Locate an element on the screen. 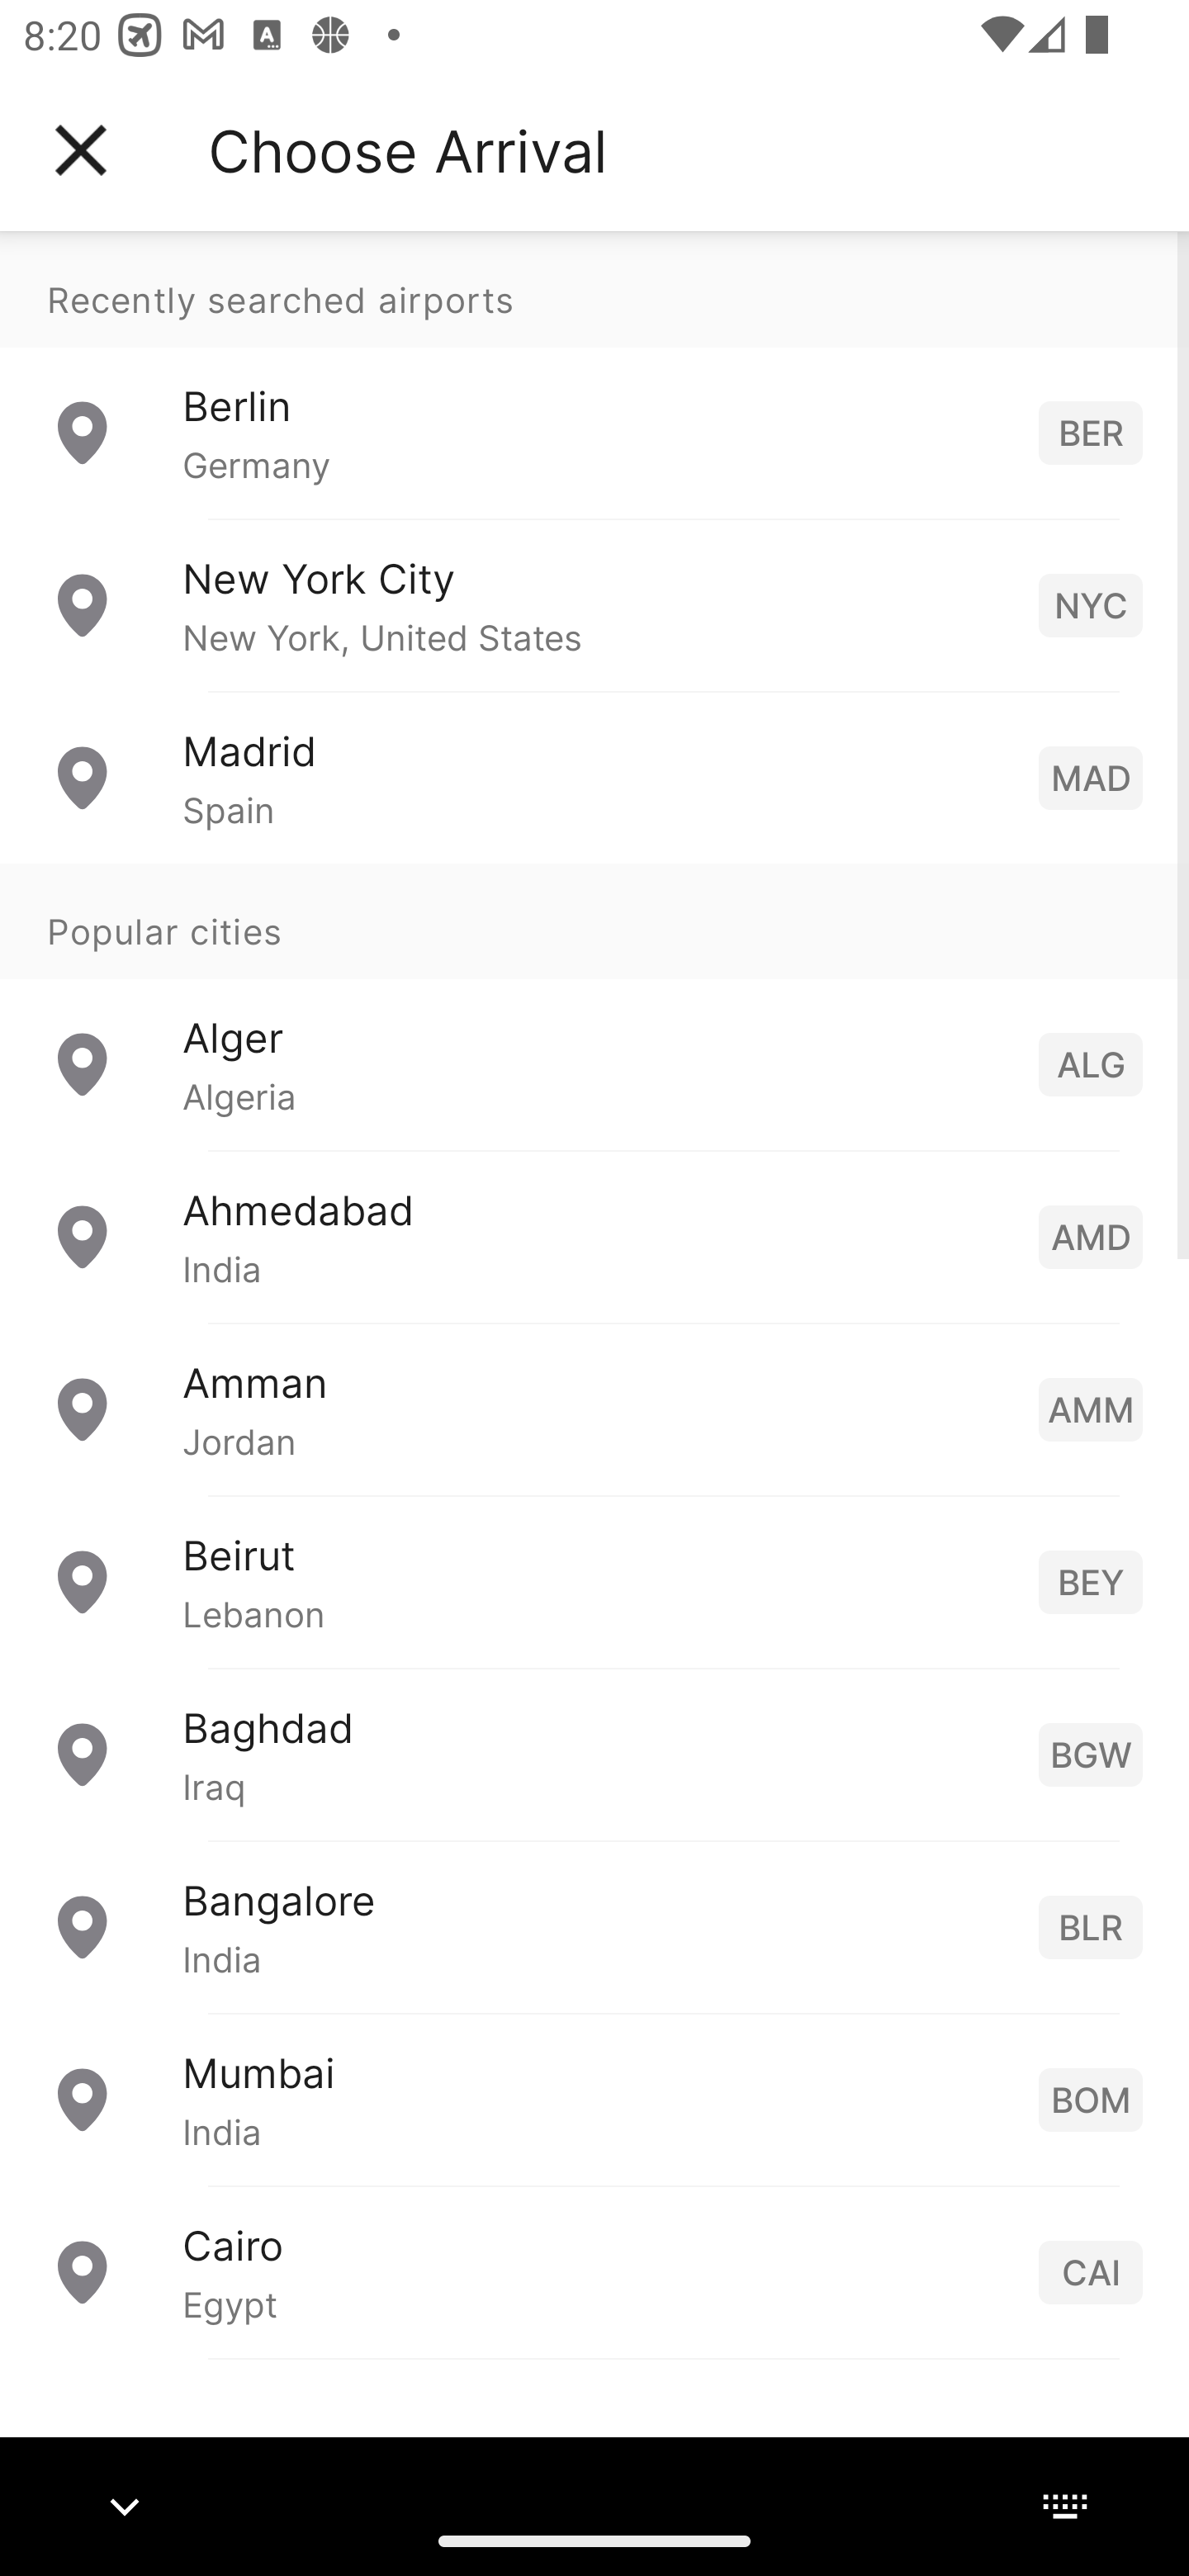 The width and height of the screenshot is (1189, 2576). Bangalore India BLR is located at coordinates (594, 1925).